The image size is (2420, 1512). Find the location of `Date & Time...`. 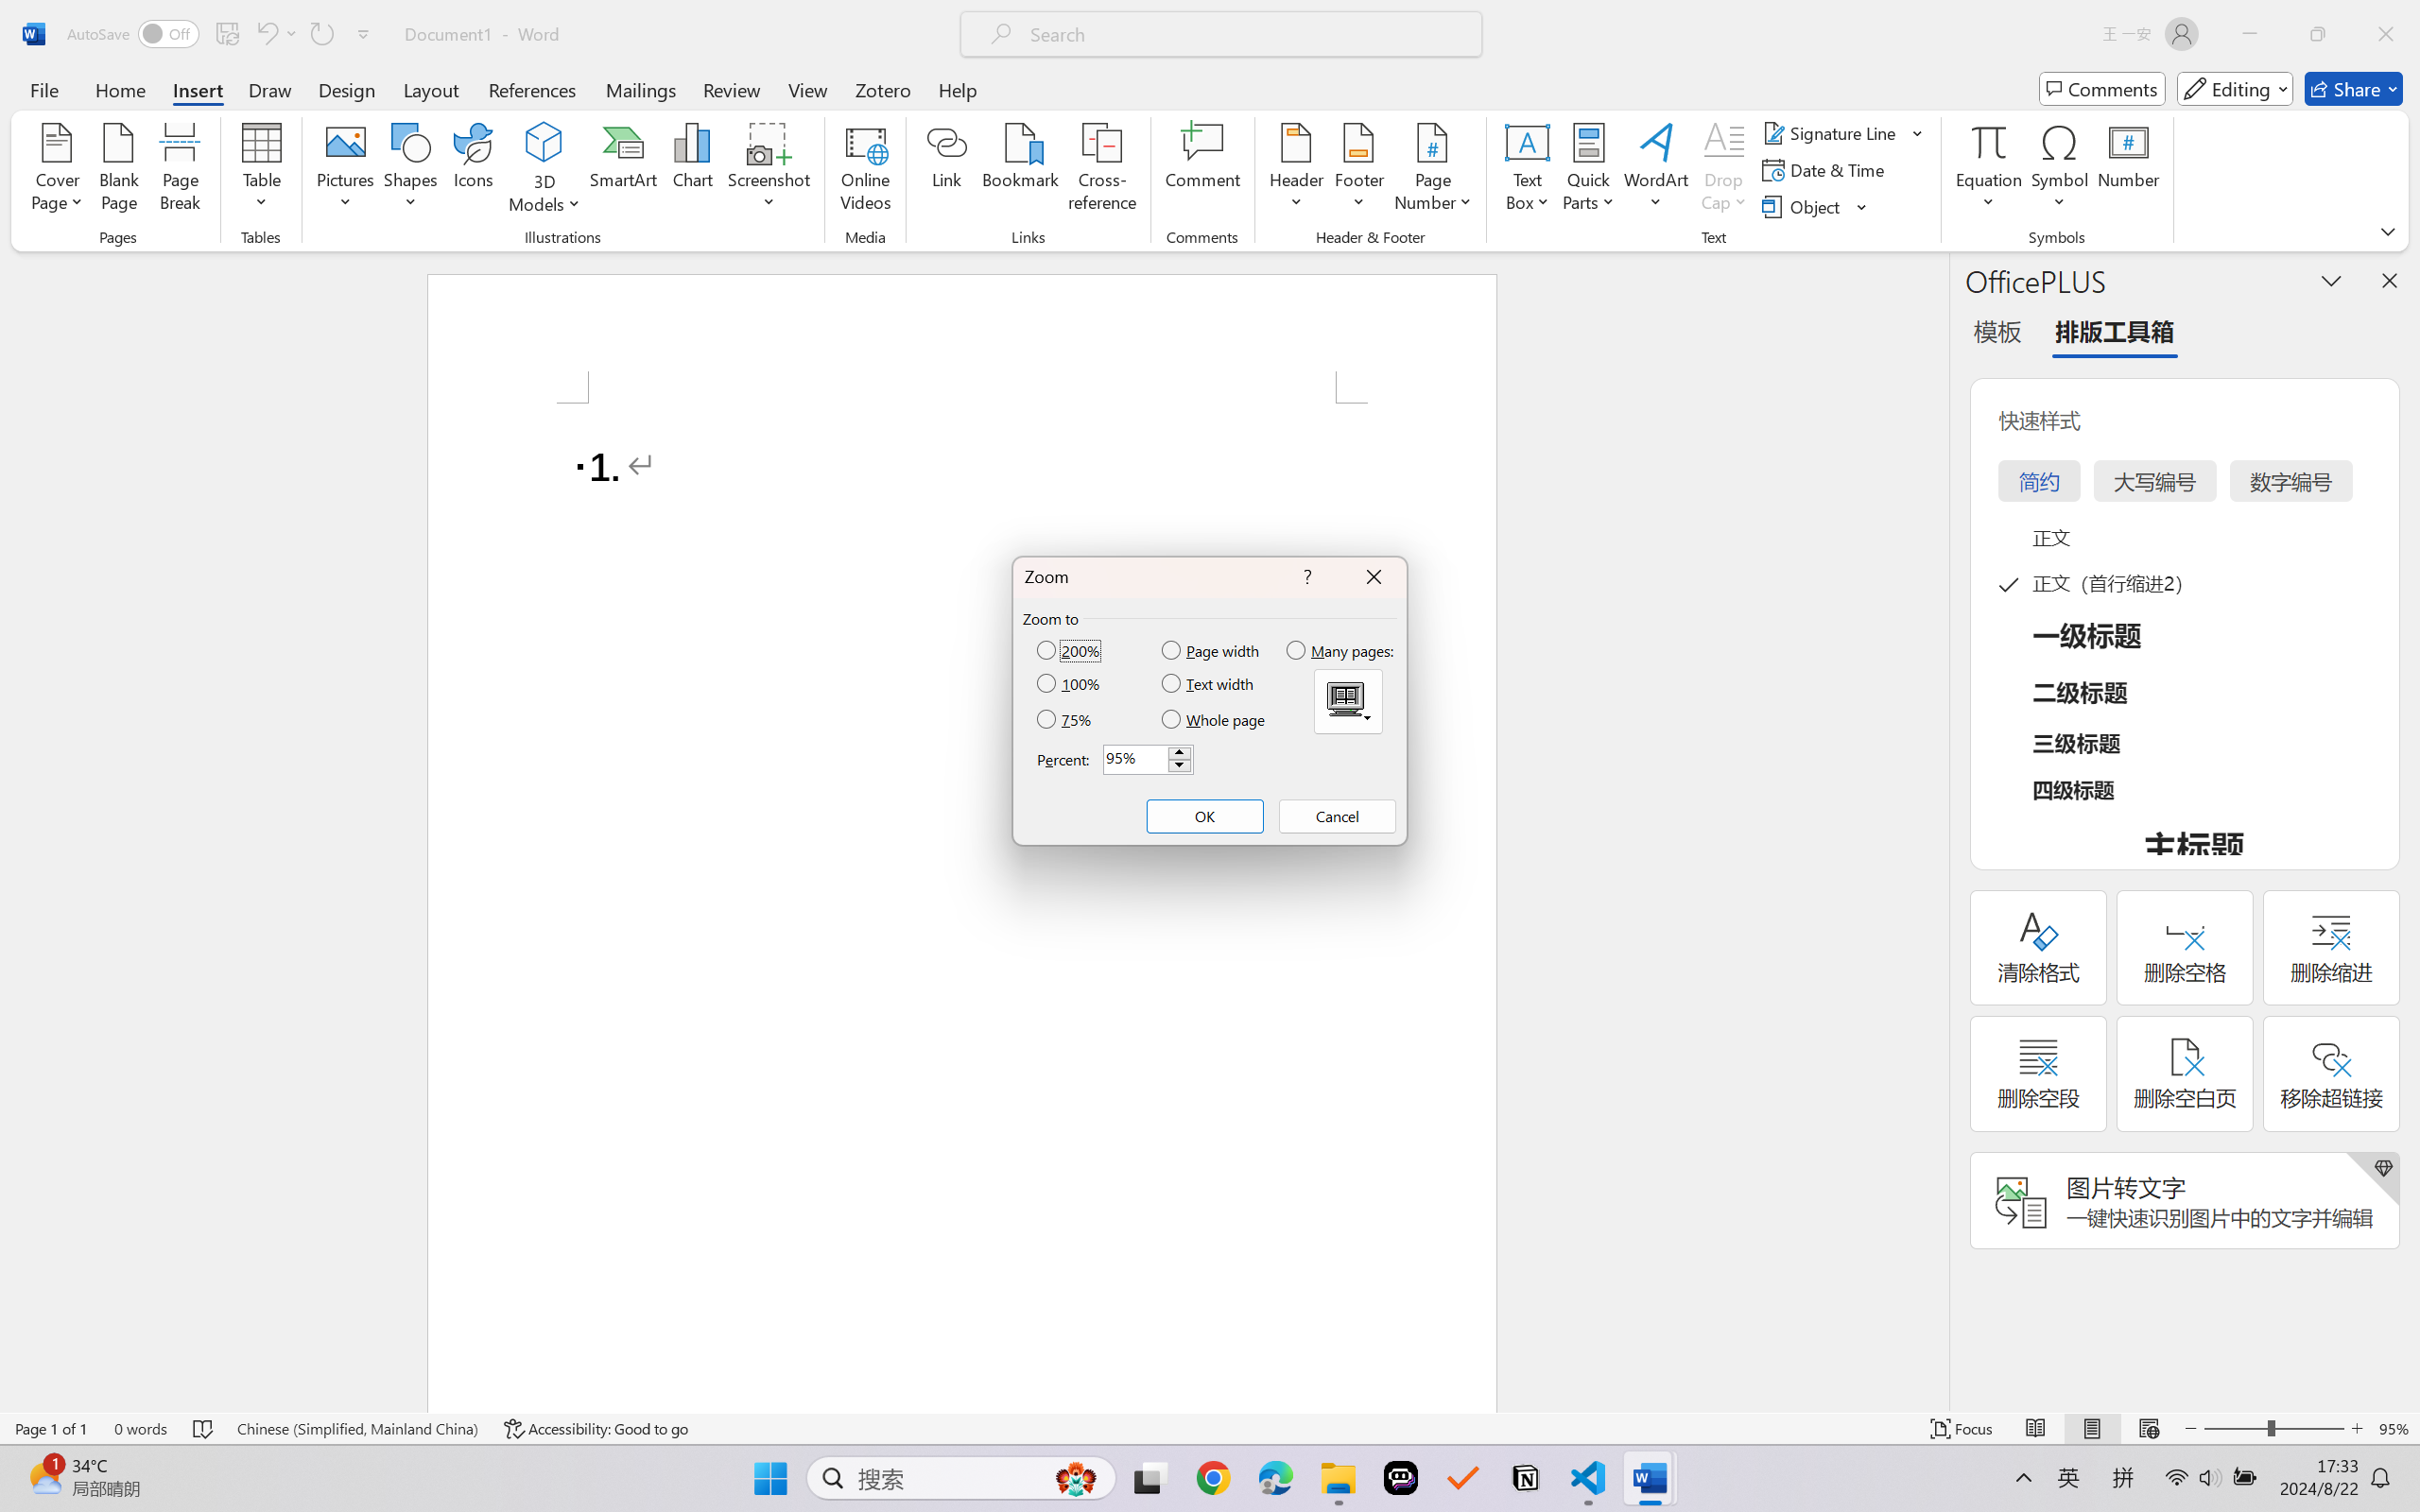

Date & Time... is located at coordinates (1826, 170).